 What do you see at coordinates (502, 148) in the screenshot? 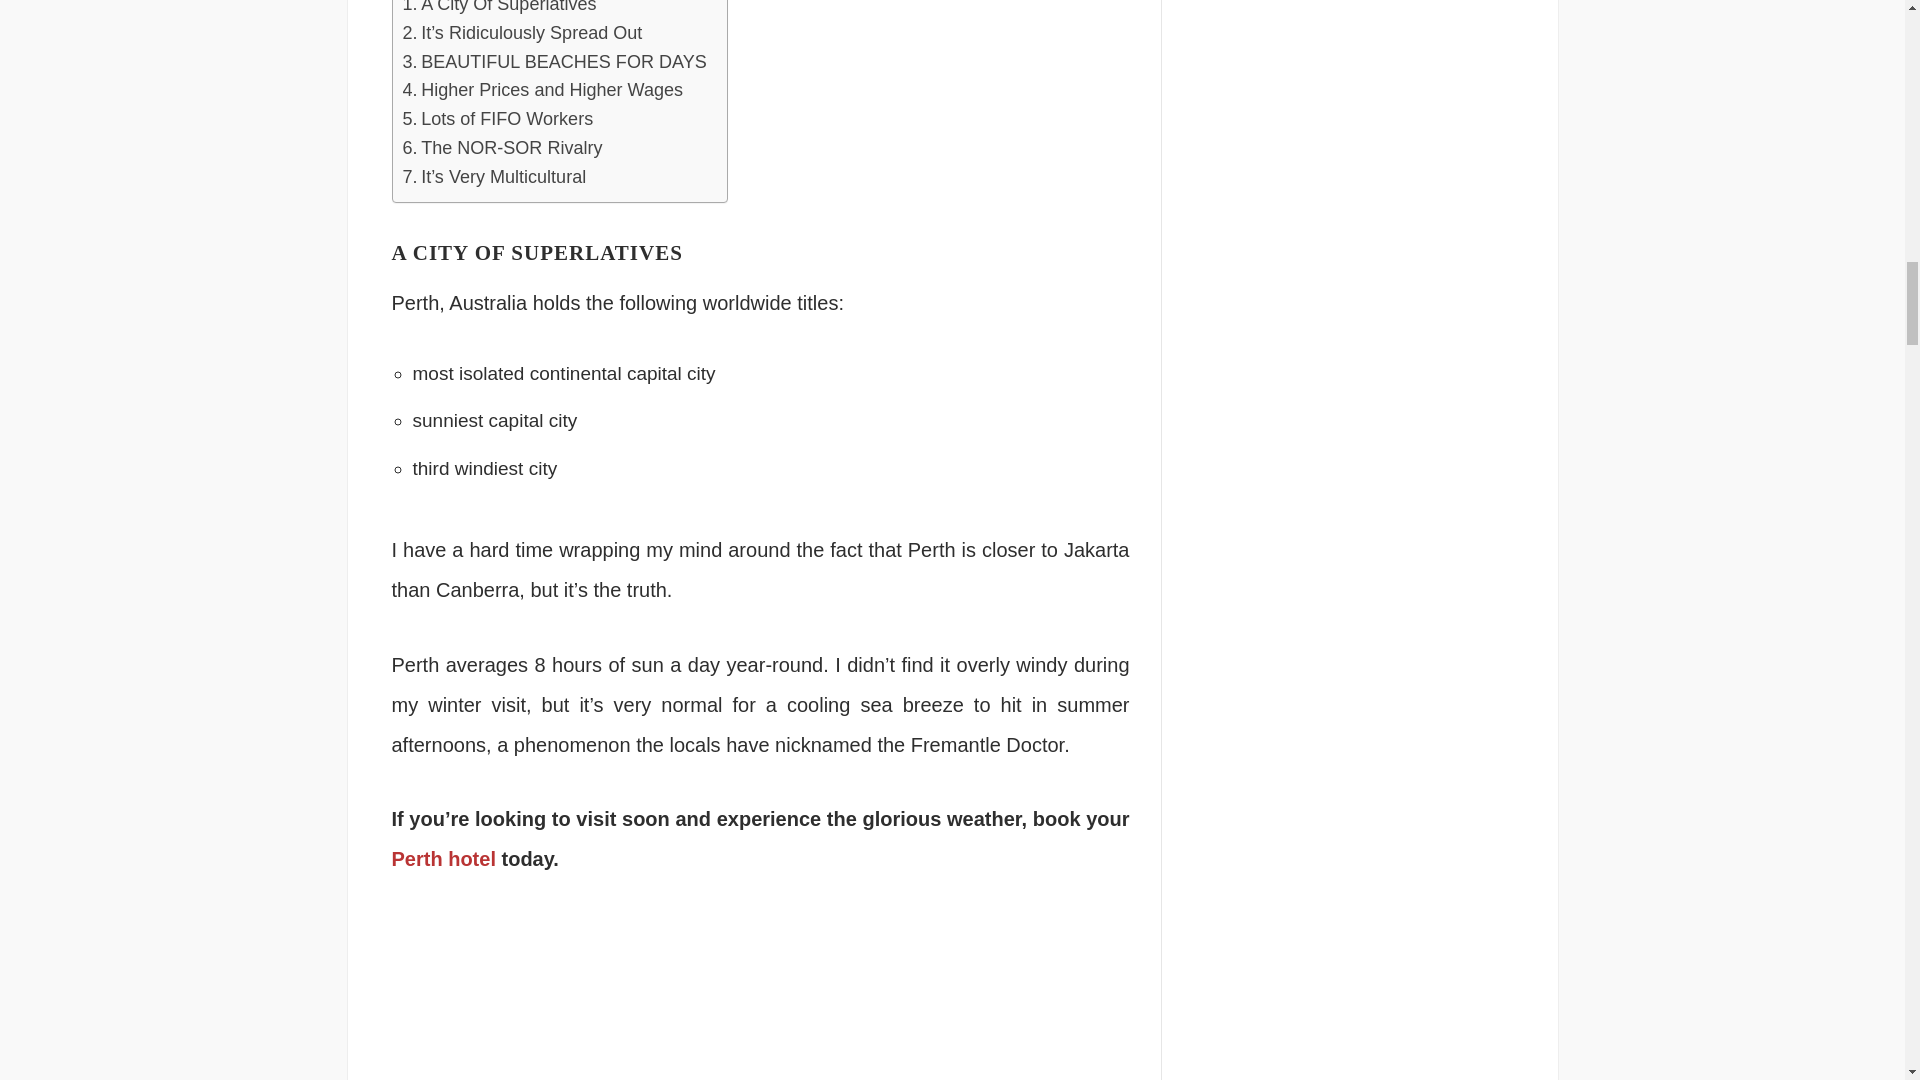
I see `The NOR-SOR Rivalry` at bounding box center [502, 148].